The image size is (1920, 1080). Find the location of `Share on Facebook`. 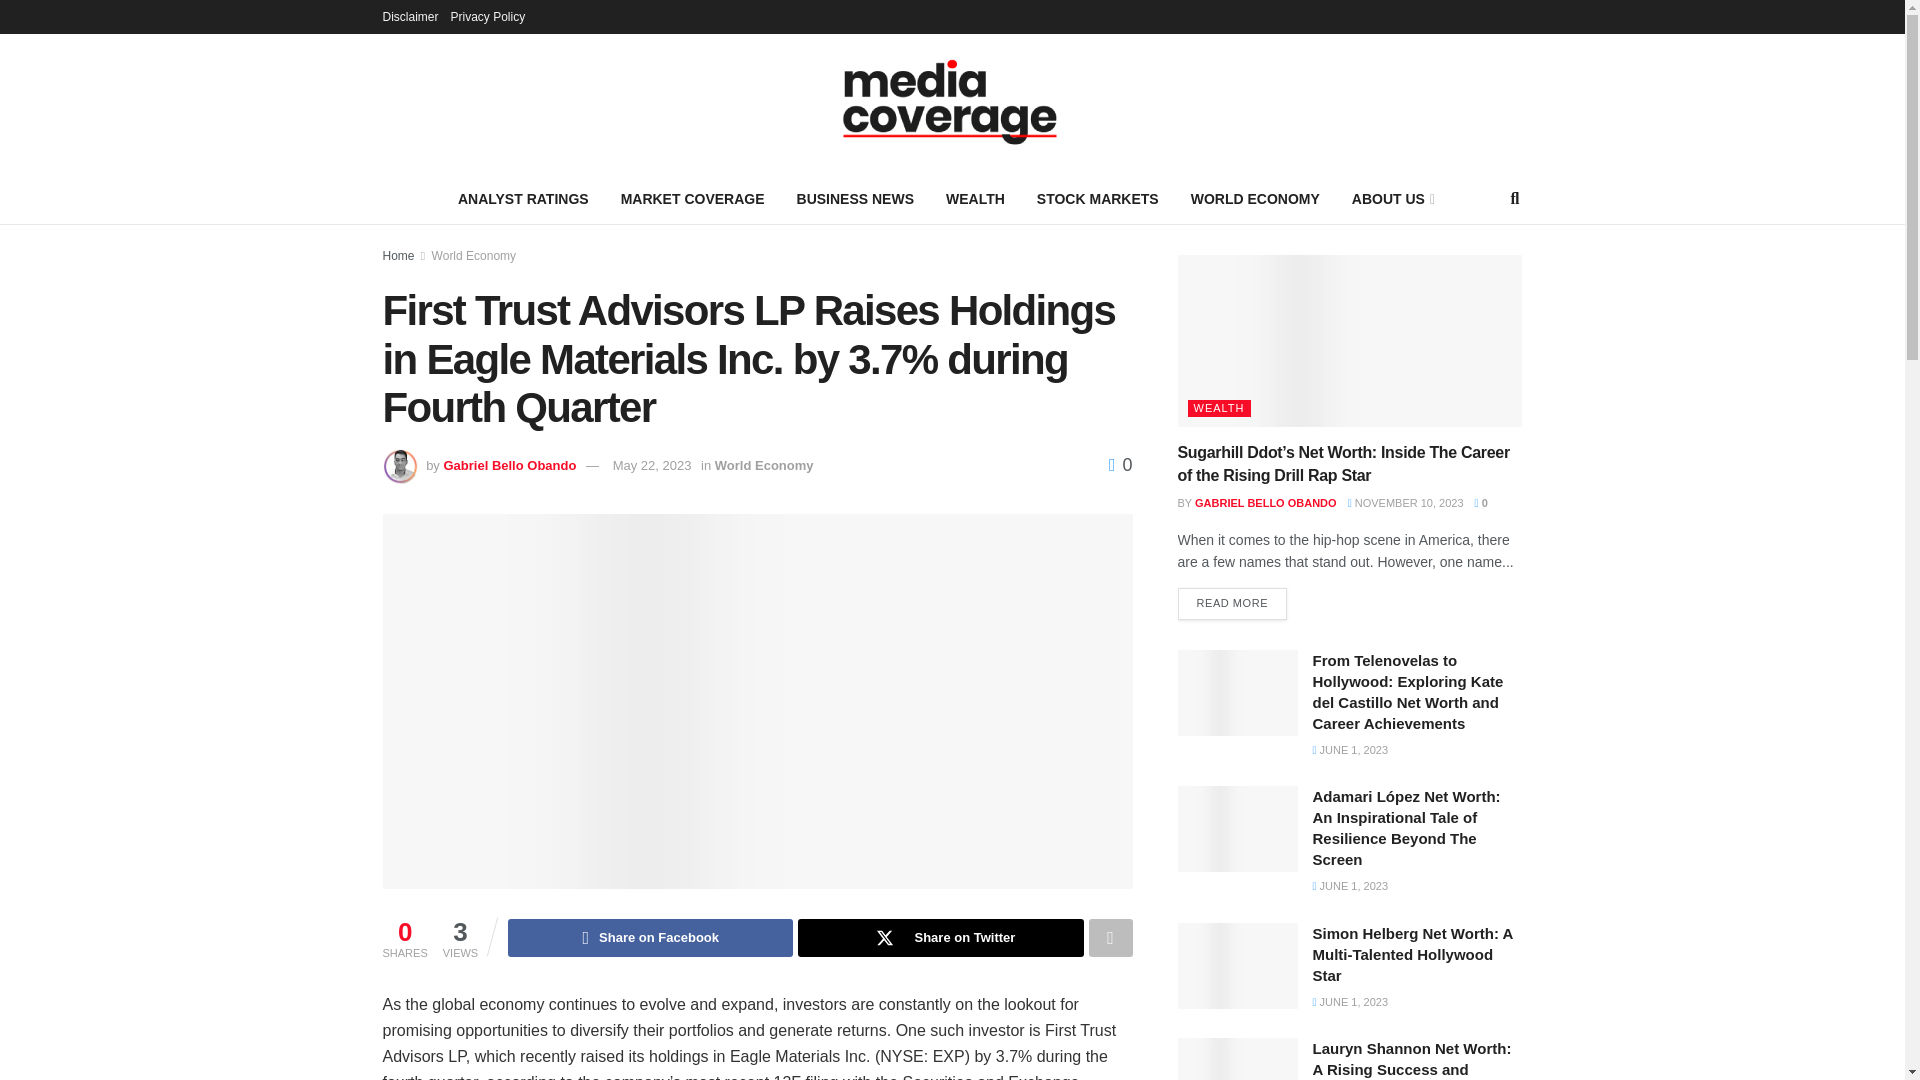

Share on Facebook is located at coordinates (650, 938).